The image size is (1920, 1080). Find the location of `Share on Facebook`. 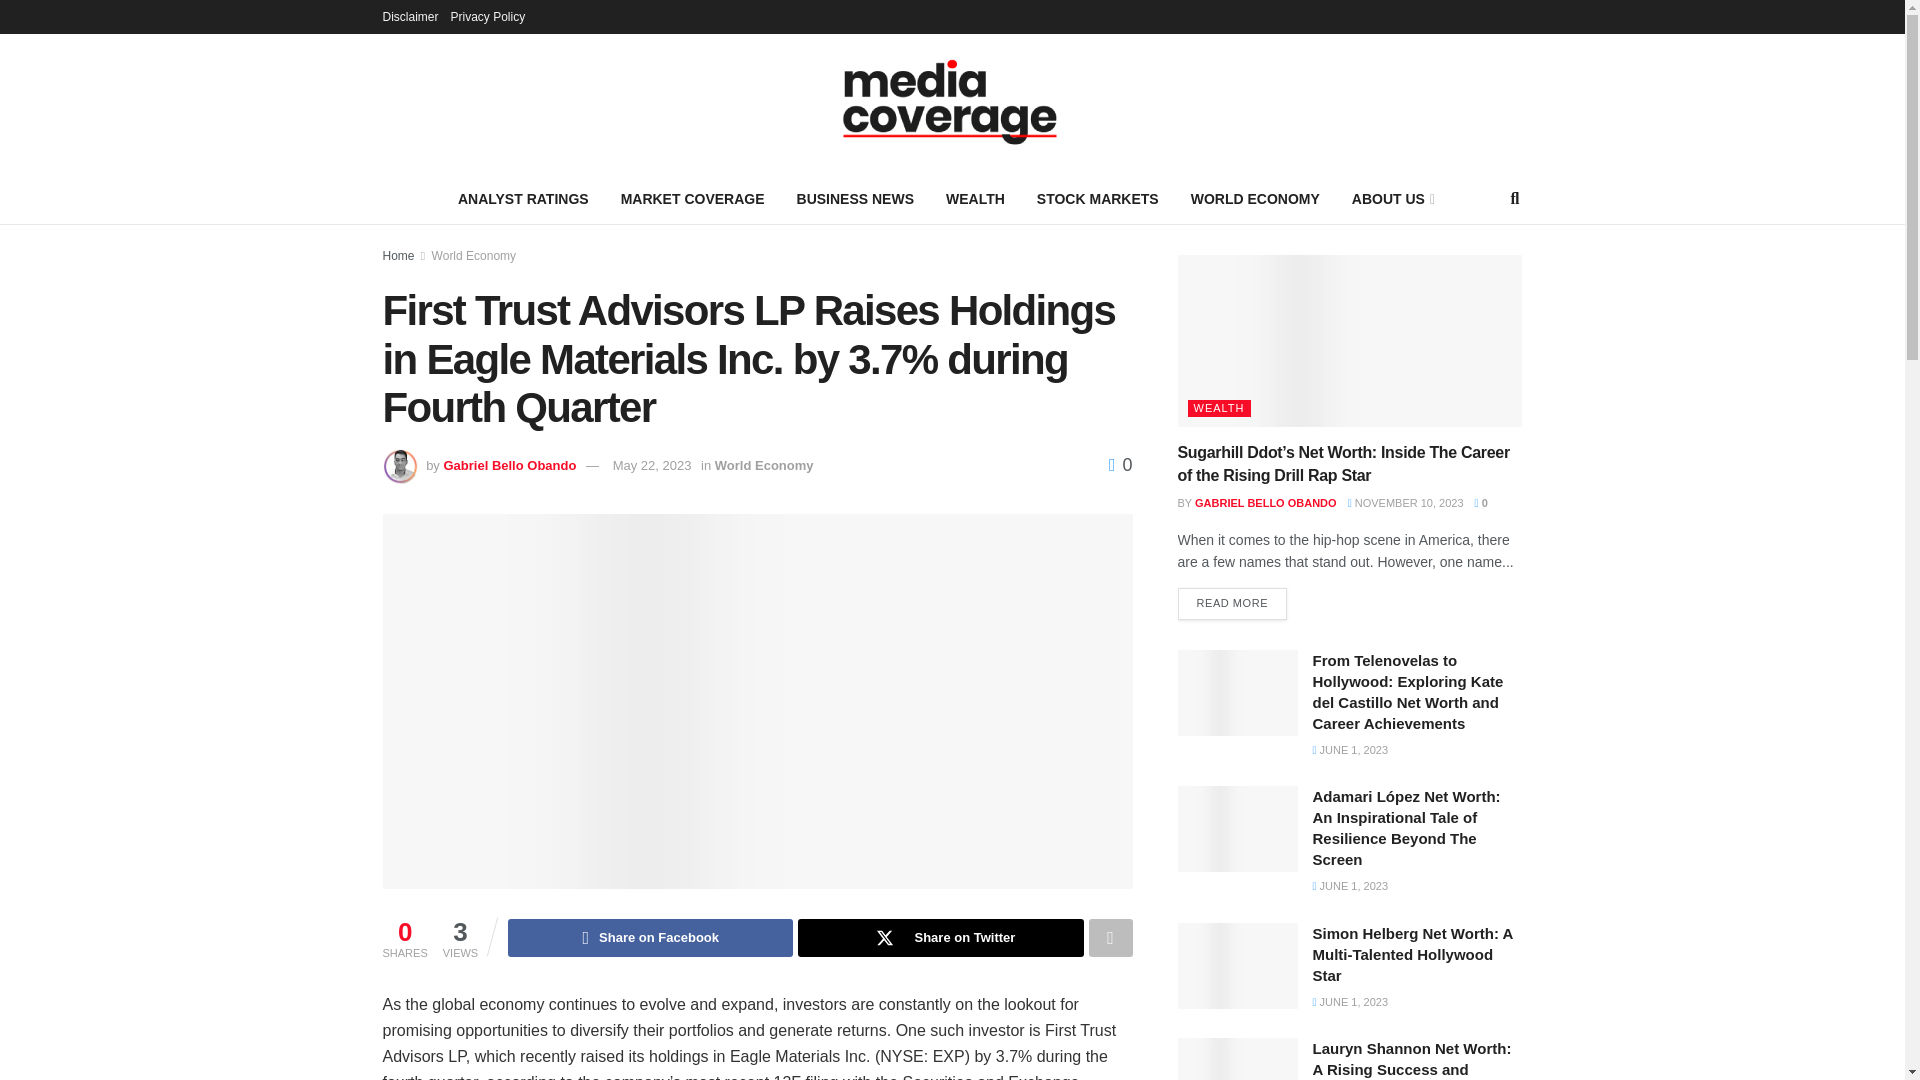

Share on Facebook is located at coordinates (650, 938).